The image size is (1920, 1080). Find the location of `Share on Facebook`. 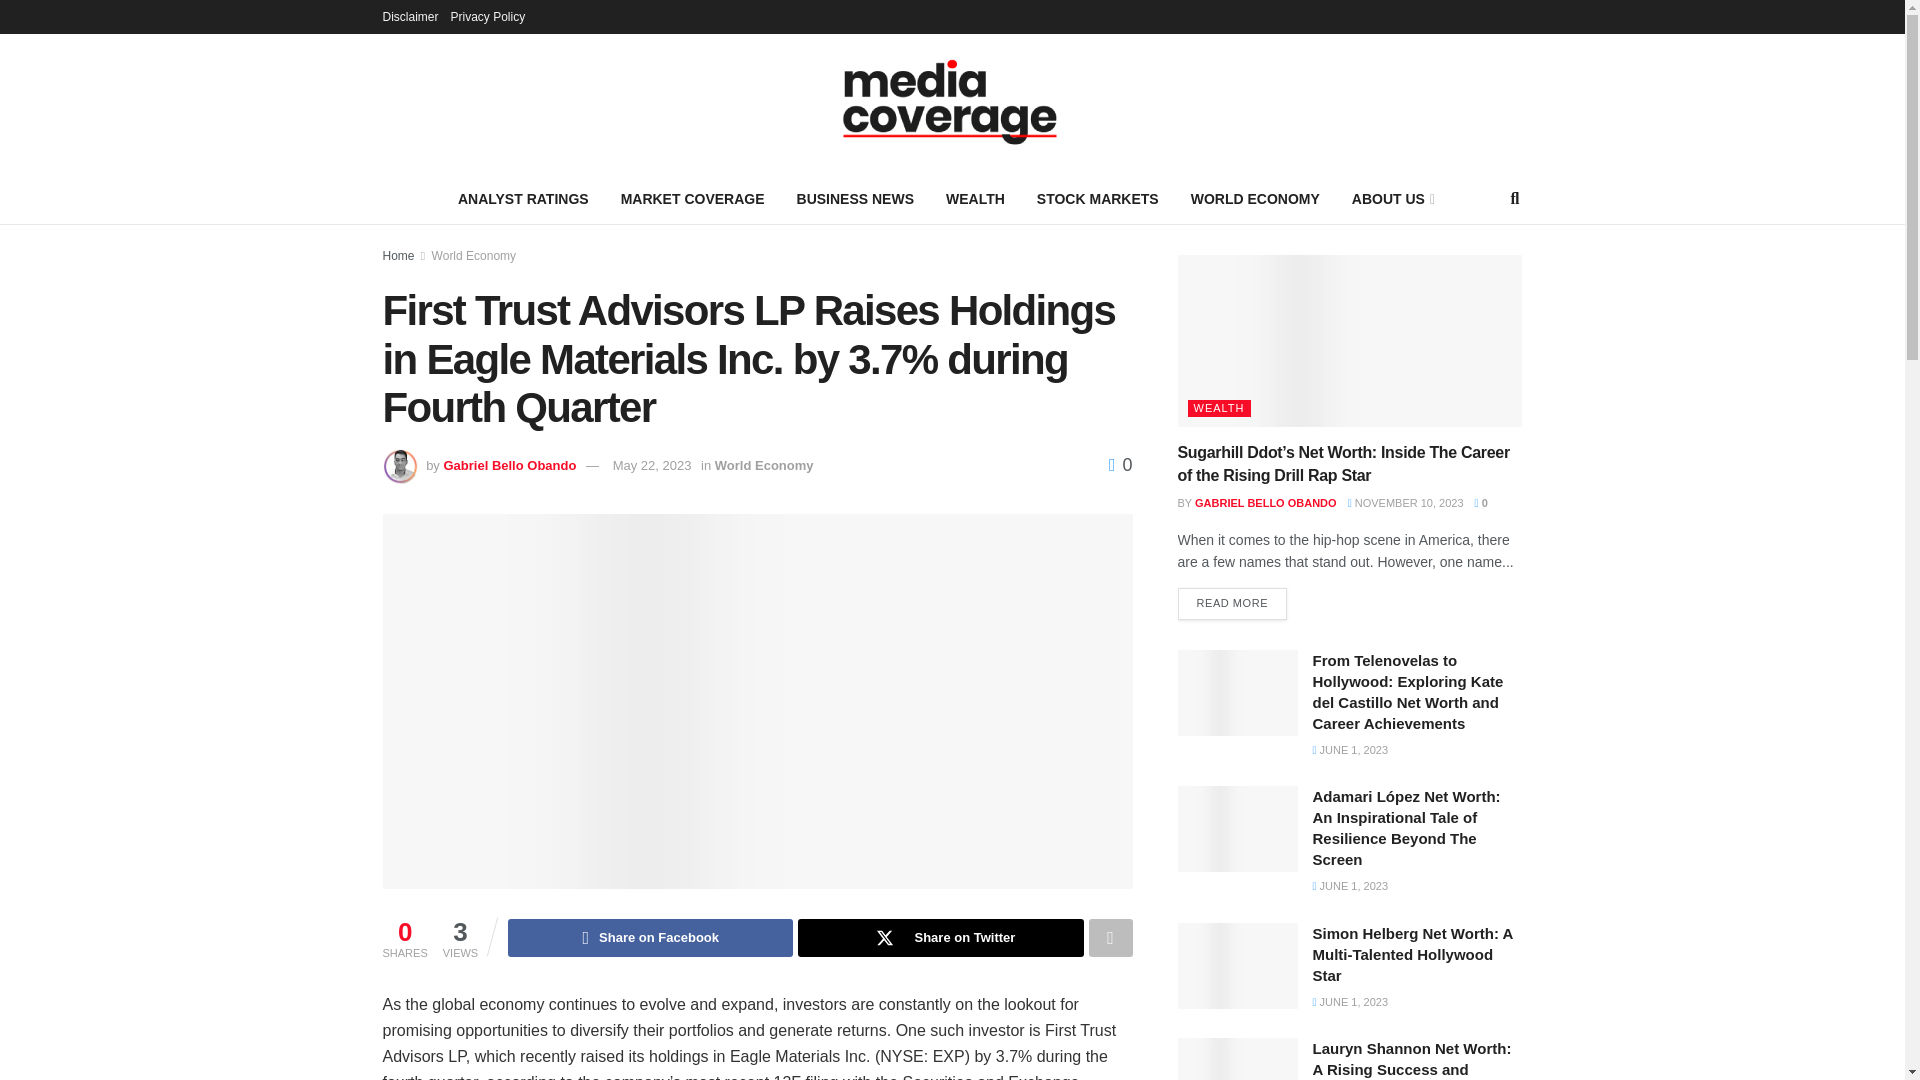

Share on Facebook is located at coordinates (650, 938).